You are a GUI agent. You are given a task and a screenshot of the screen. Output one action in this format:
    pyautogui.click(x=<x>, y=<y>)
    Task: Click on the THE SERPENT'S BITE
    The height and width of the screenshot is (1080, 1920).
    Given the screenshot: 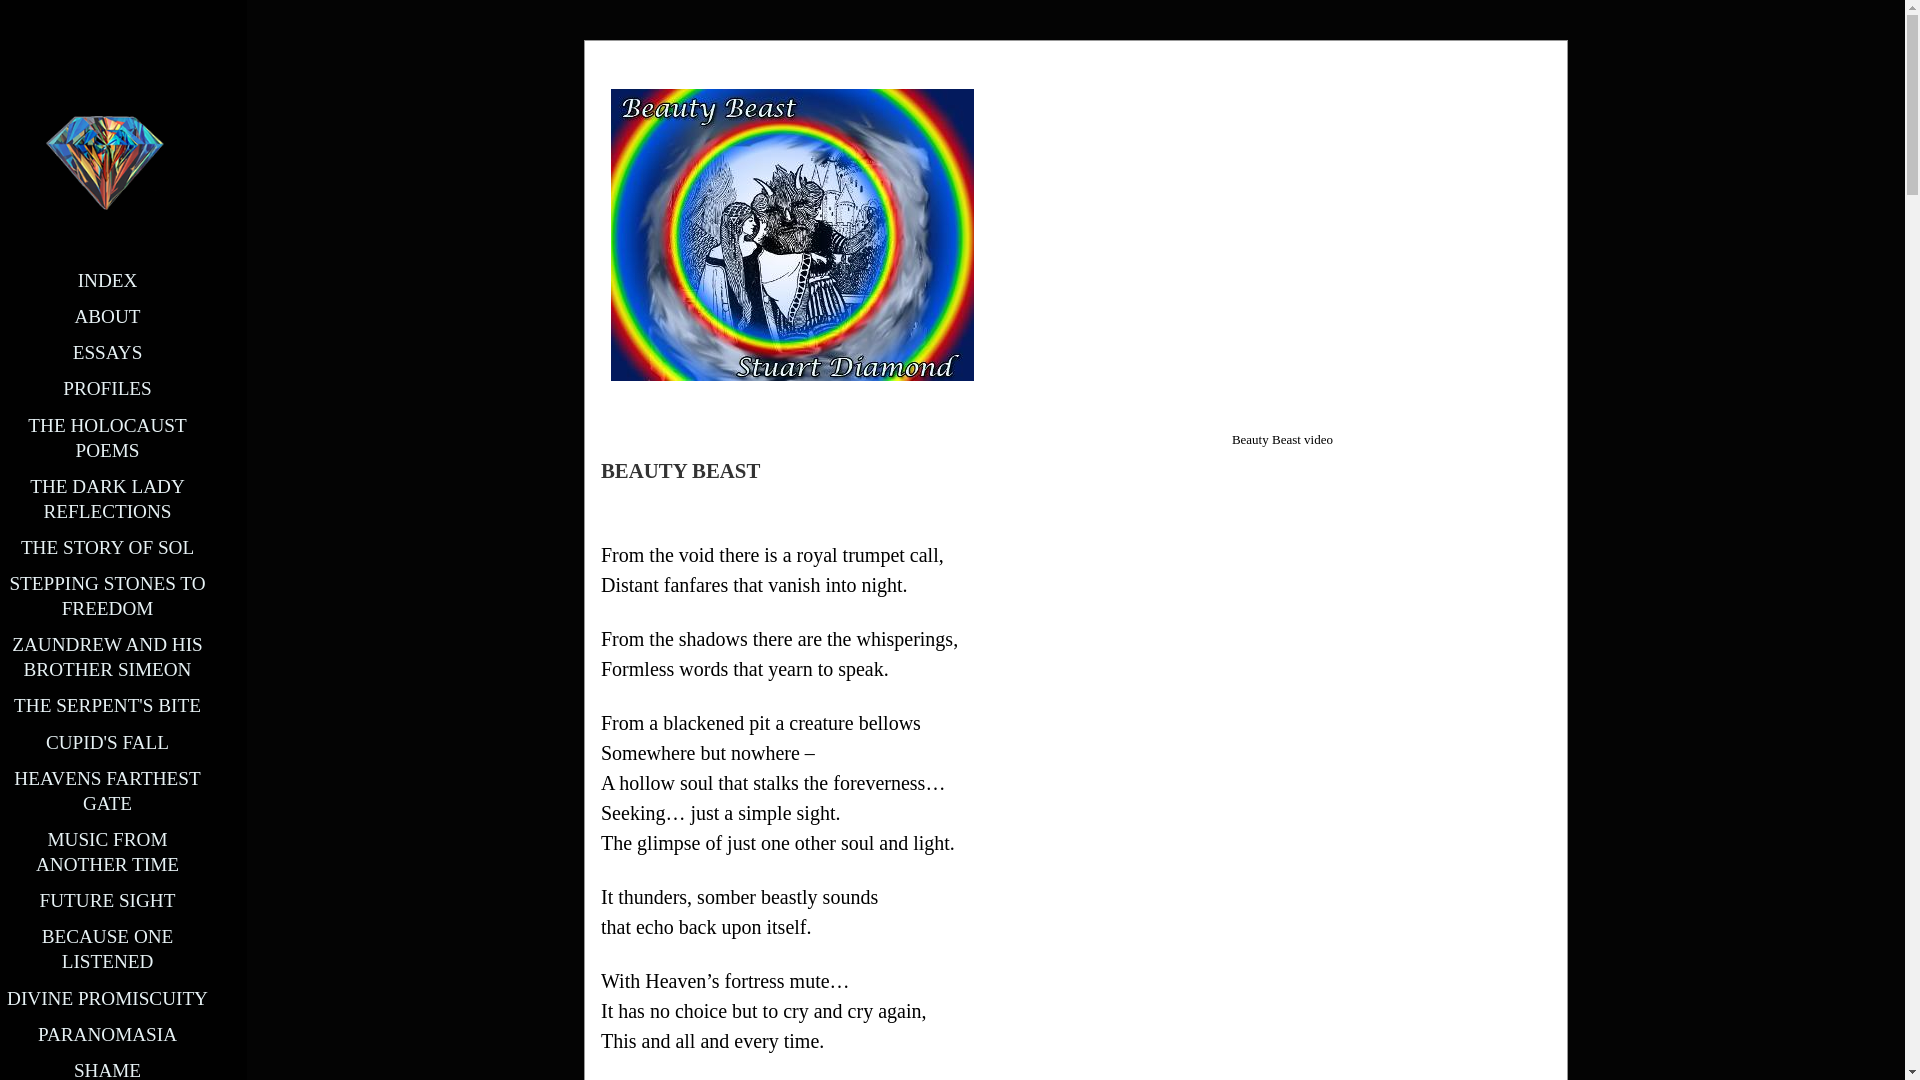 What is the action you would take?
    pyautogui.click(x=107, y=706)
    